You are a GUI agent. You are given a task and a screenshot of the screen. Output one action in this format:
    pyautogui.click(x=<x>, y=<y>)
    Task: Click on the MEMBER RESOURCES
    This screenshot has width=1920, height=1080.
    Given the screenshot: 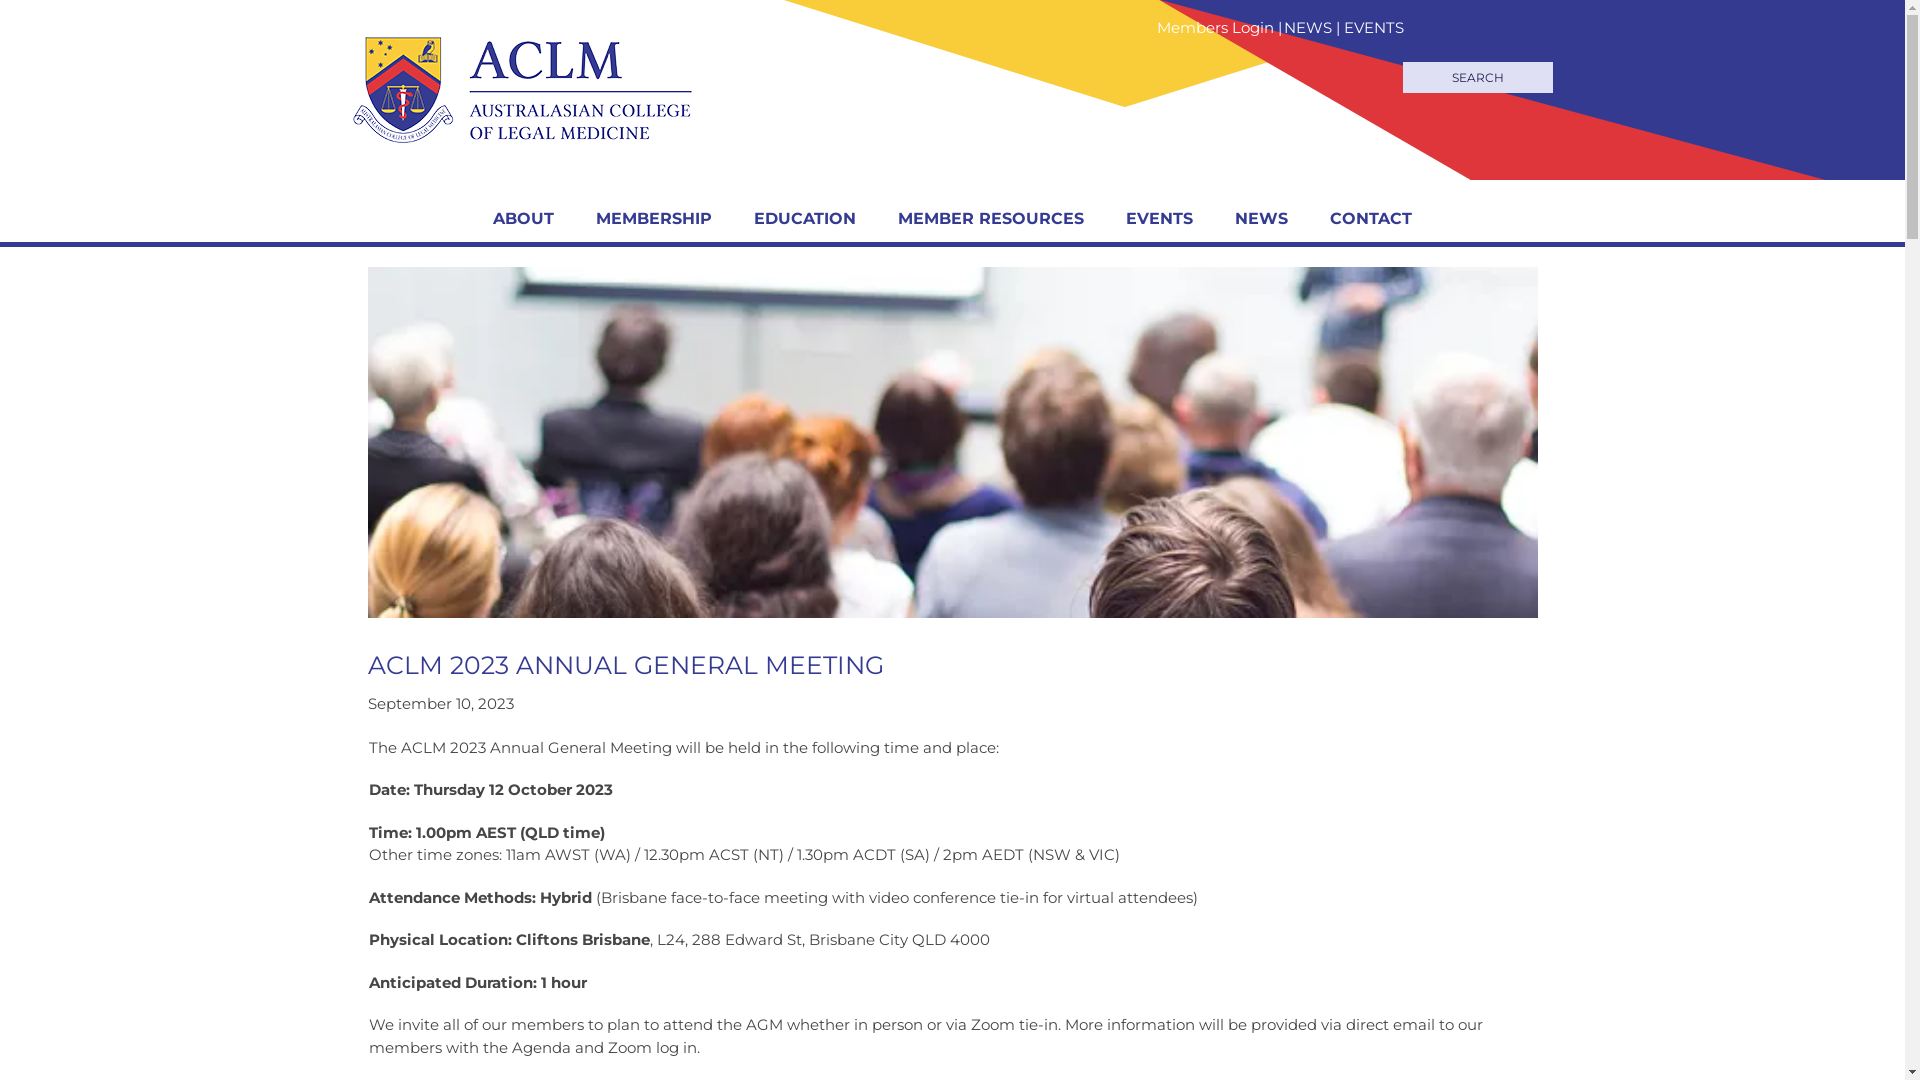 What is the action you would take?
    pyautogui.click(x=991, y=219)
    